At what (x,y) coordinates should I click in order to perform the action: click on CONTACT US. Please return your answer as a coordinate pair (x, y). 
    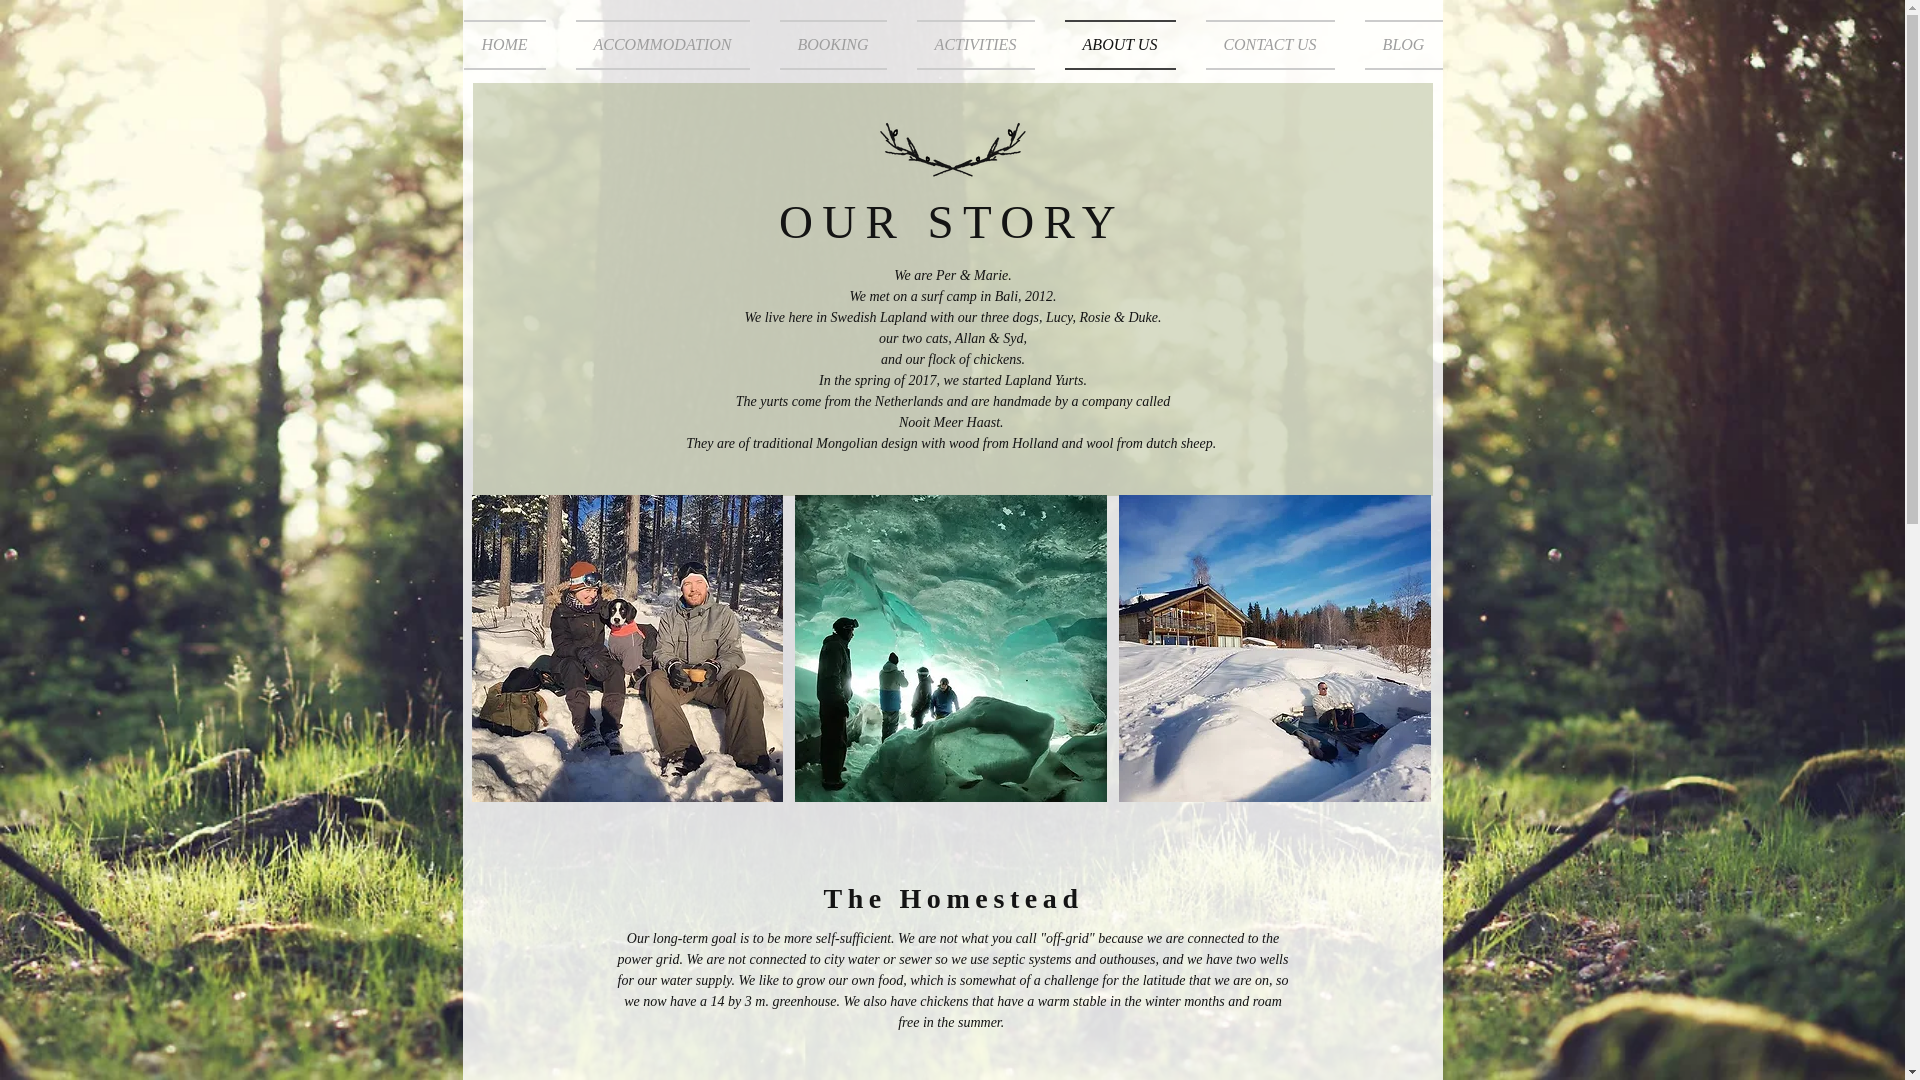
    Looking at the image, I should click on (1270, 45).